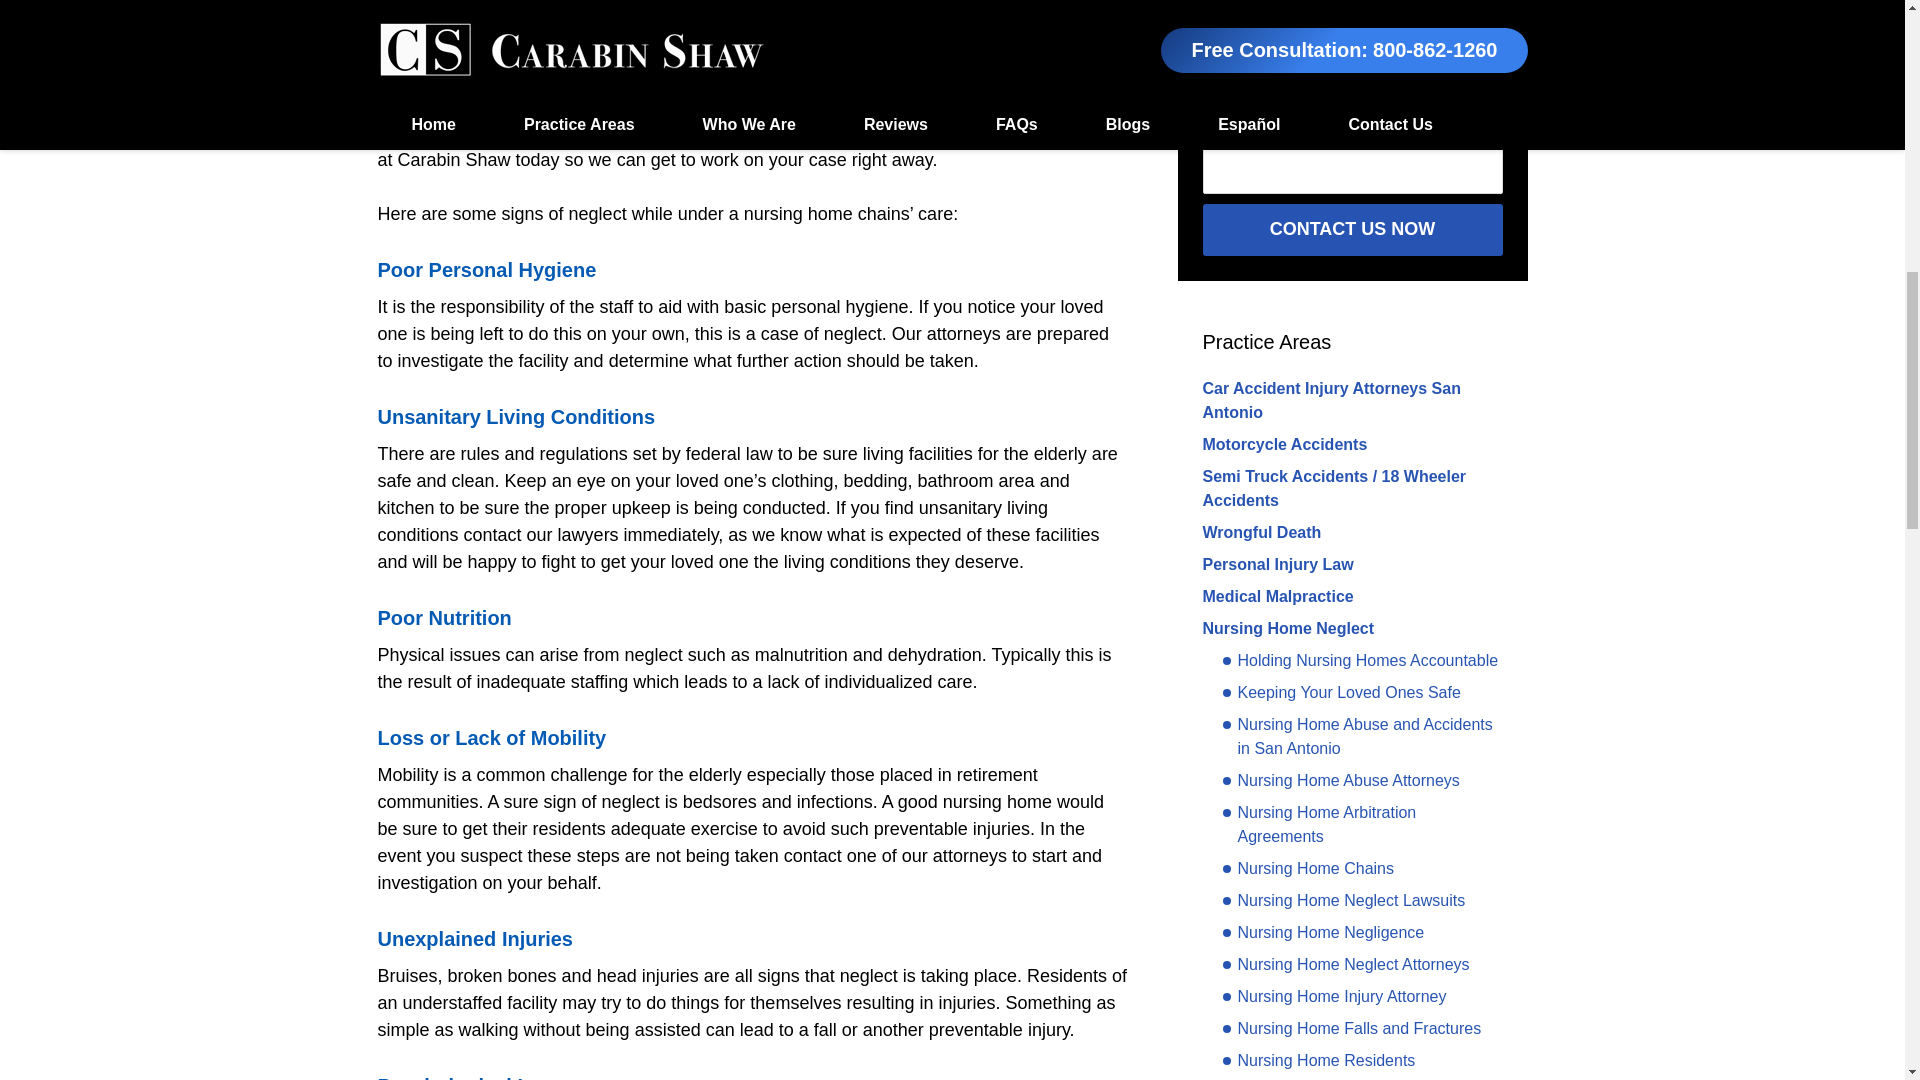  What do you see at coordinates (1361, 824) in the screenshot?
I see `Nursing Home Arbitration Agreements` at bounding box center [1361, 824].